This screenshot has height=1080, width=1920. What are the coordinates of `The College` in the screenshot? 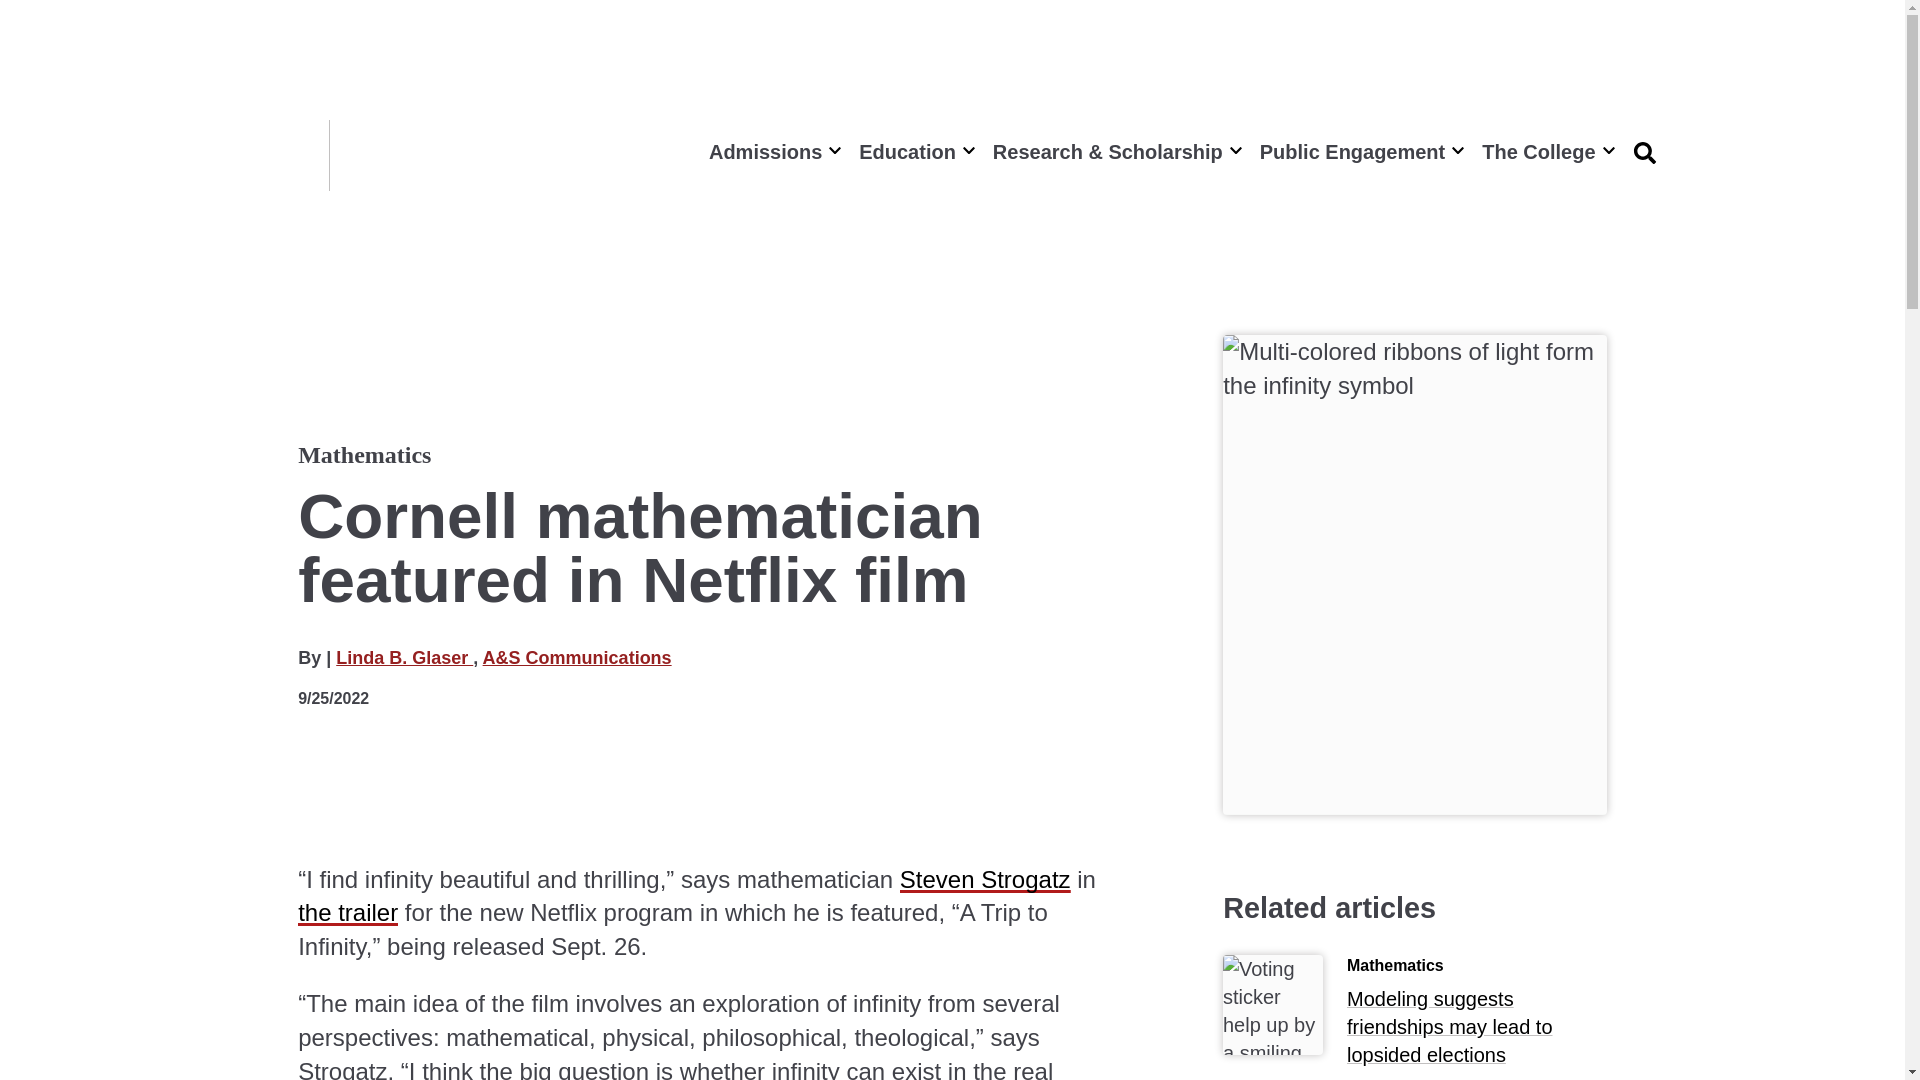 It's located at (1545, 152).